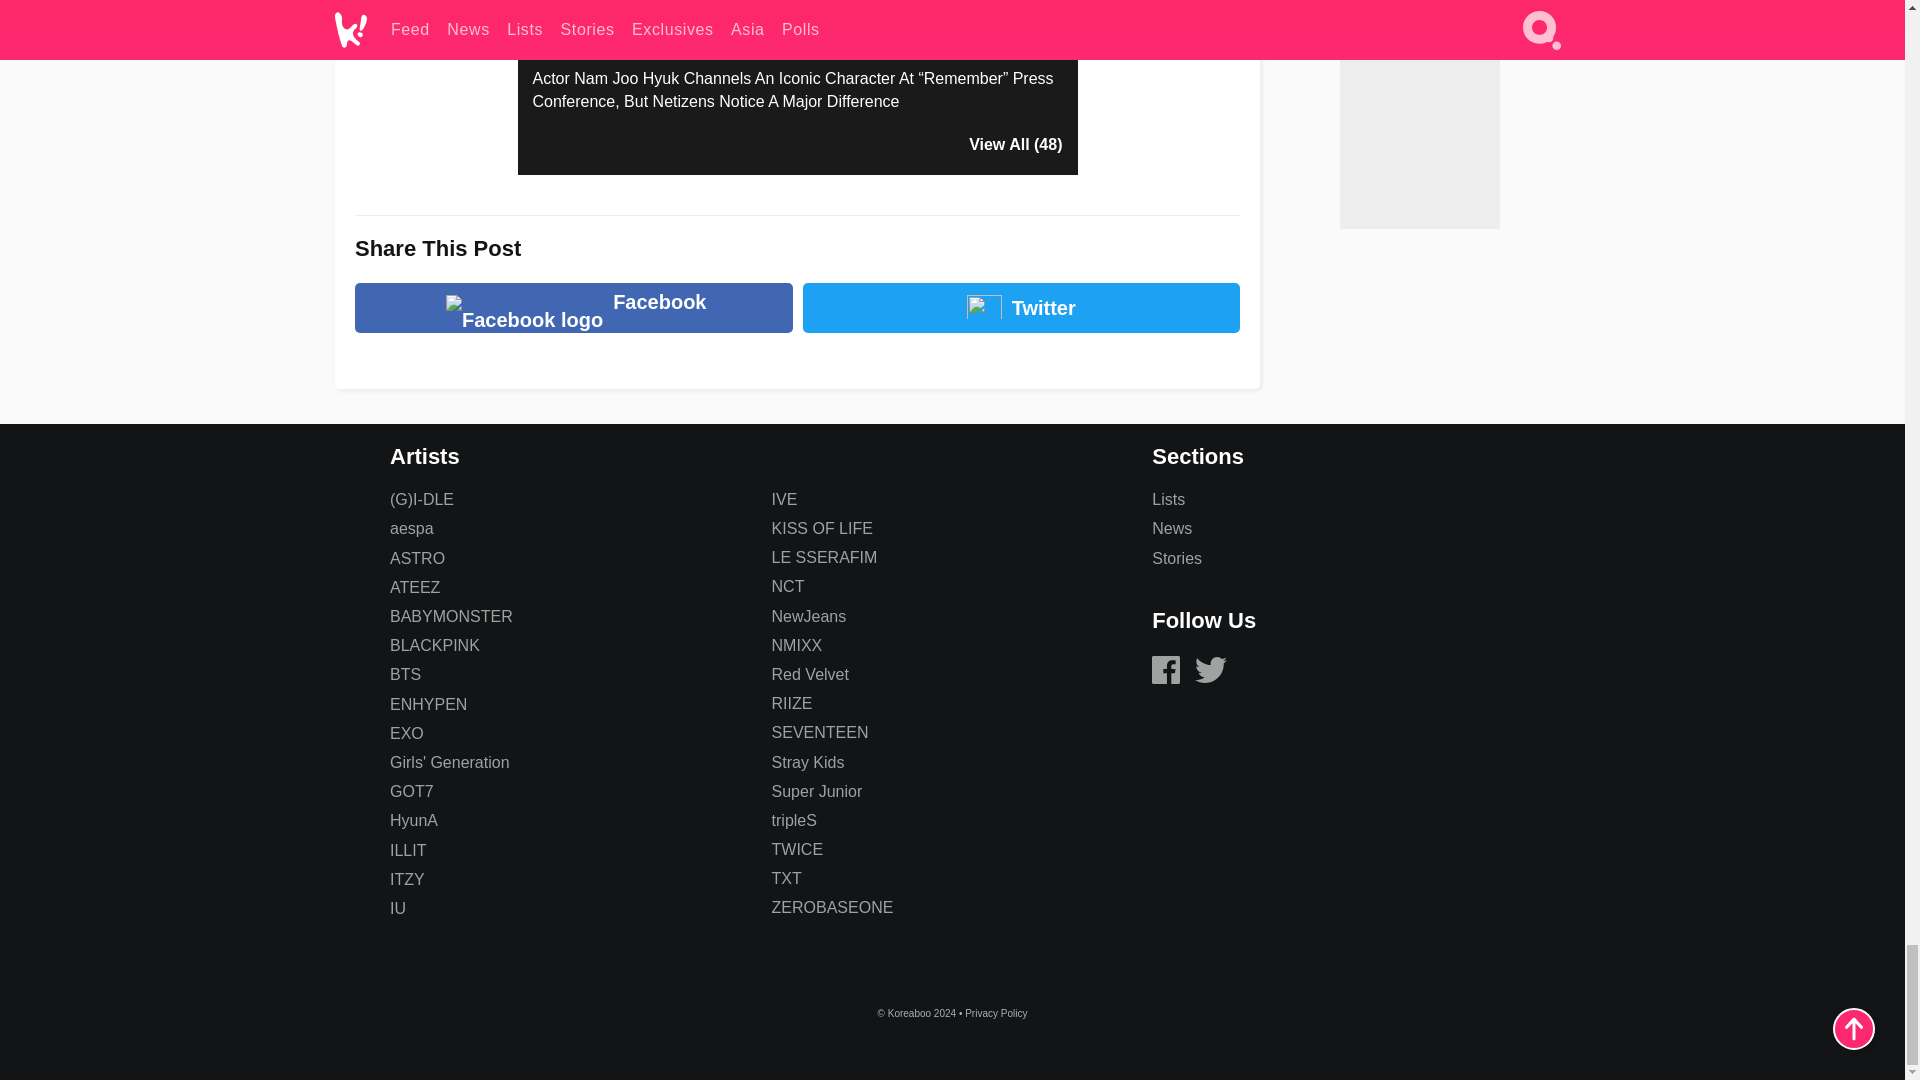  What do you see at coordinates (411, 528) in the screenshot?
I see `aespa` at bounding box center [411, 528].